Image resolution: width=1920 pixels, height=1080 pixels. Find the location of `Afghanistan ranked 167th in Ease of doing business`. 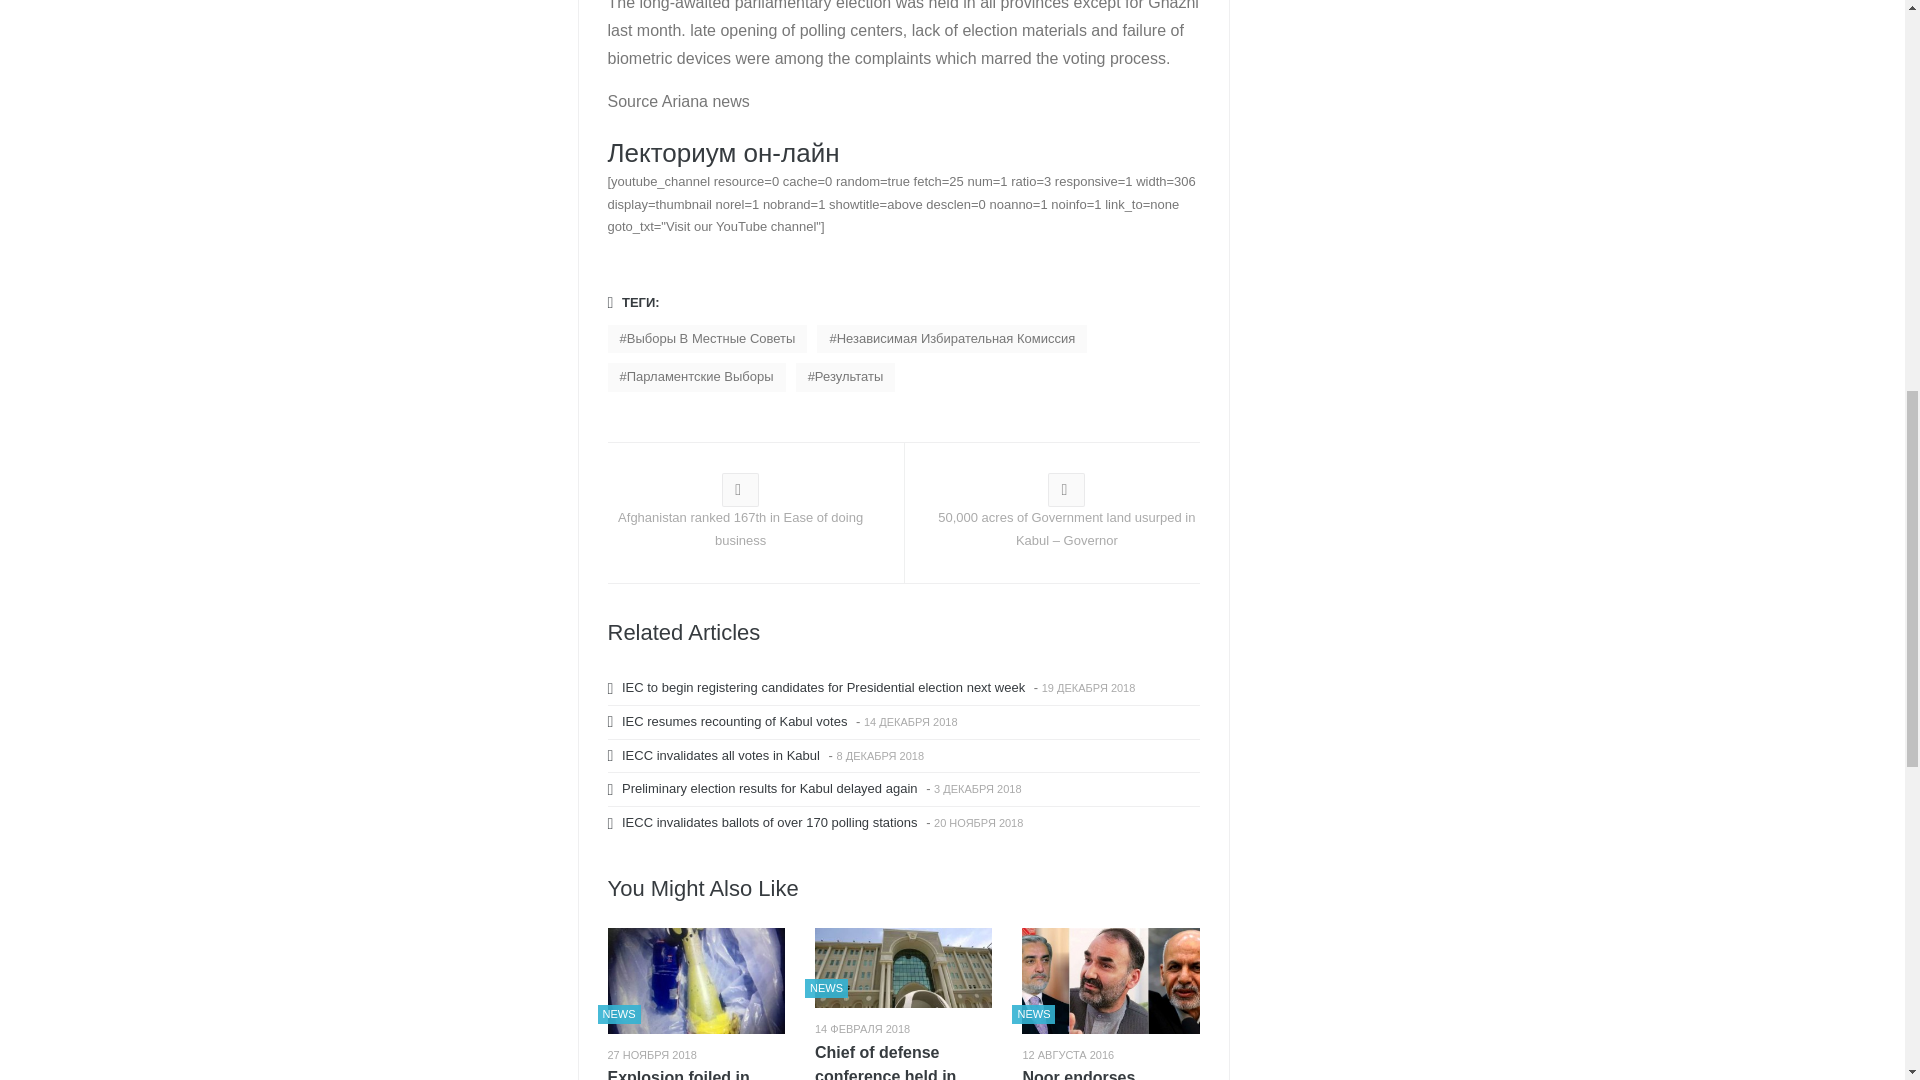

Afghanistan ranked 167th in Ease of doing business is located at coordinates (740, 516).